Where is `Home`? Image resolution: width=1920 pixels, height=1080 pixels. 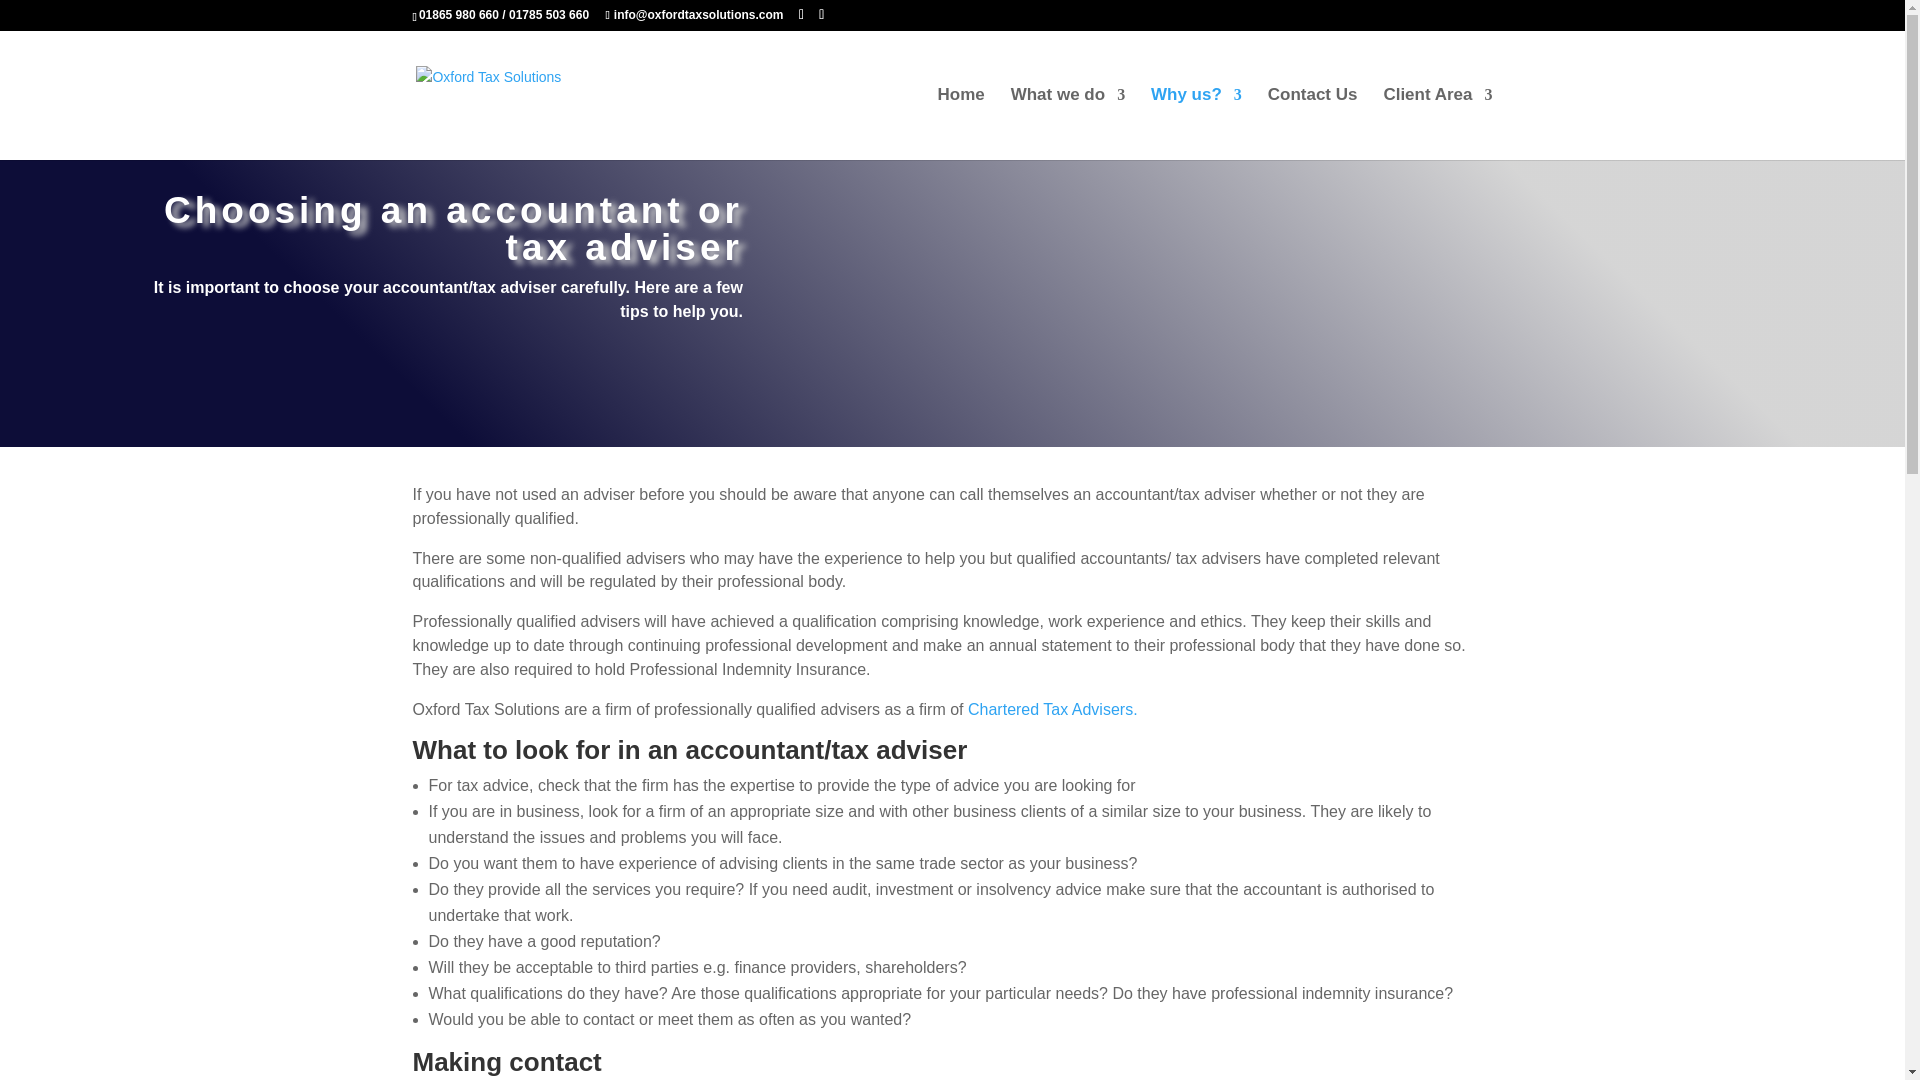
Home is located at coordinates (961, 123).